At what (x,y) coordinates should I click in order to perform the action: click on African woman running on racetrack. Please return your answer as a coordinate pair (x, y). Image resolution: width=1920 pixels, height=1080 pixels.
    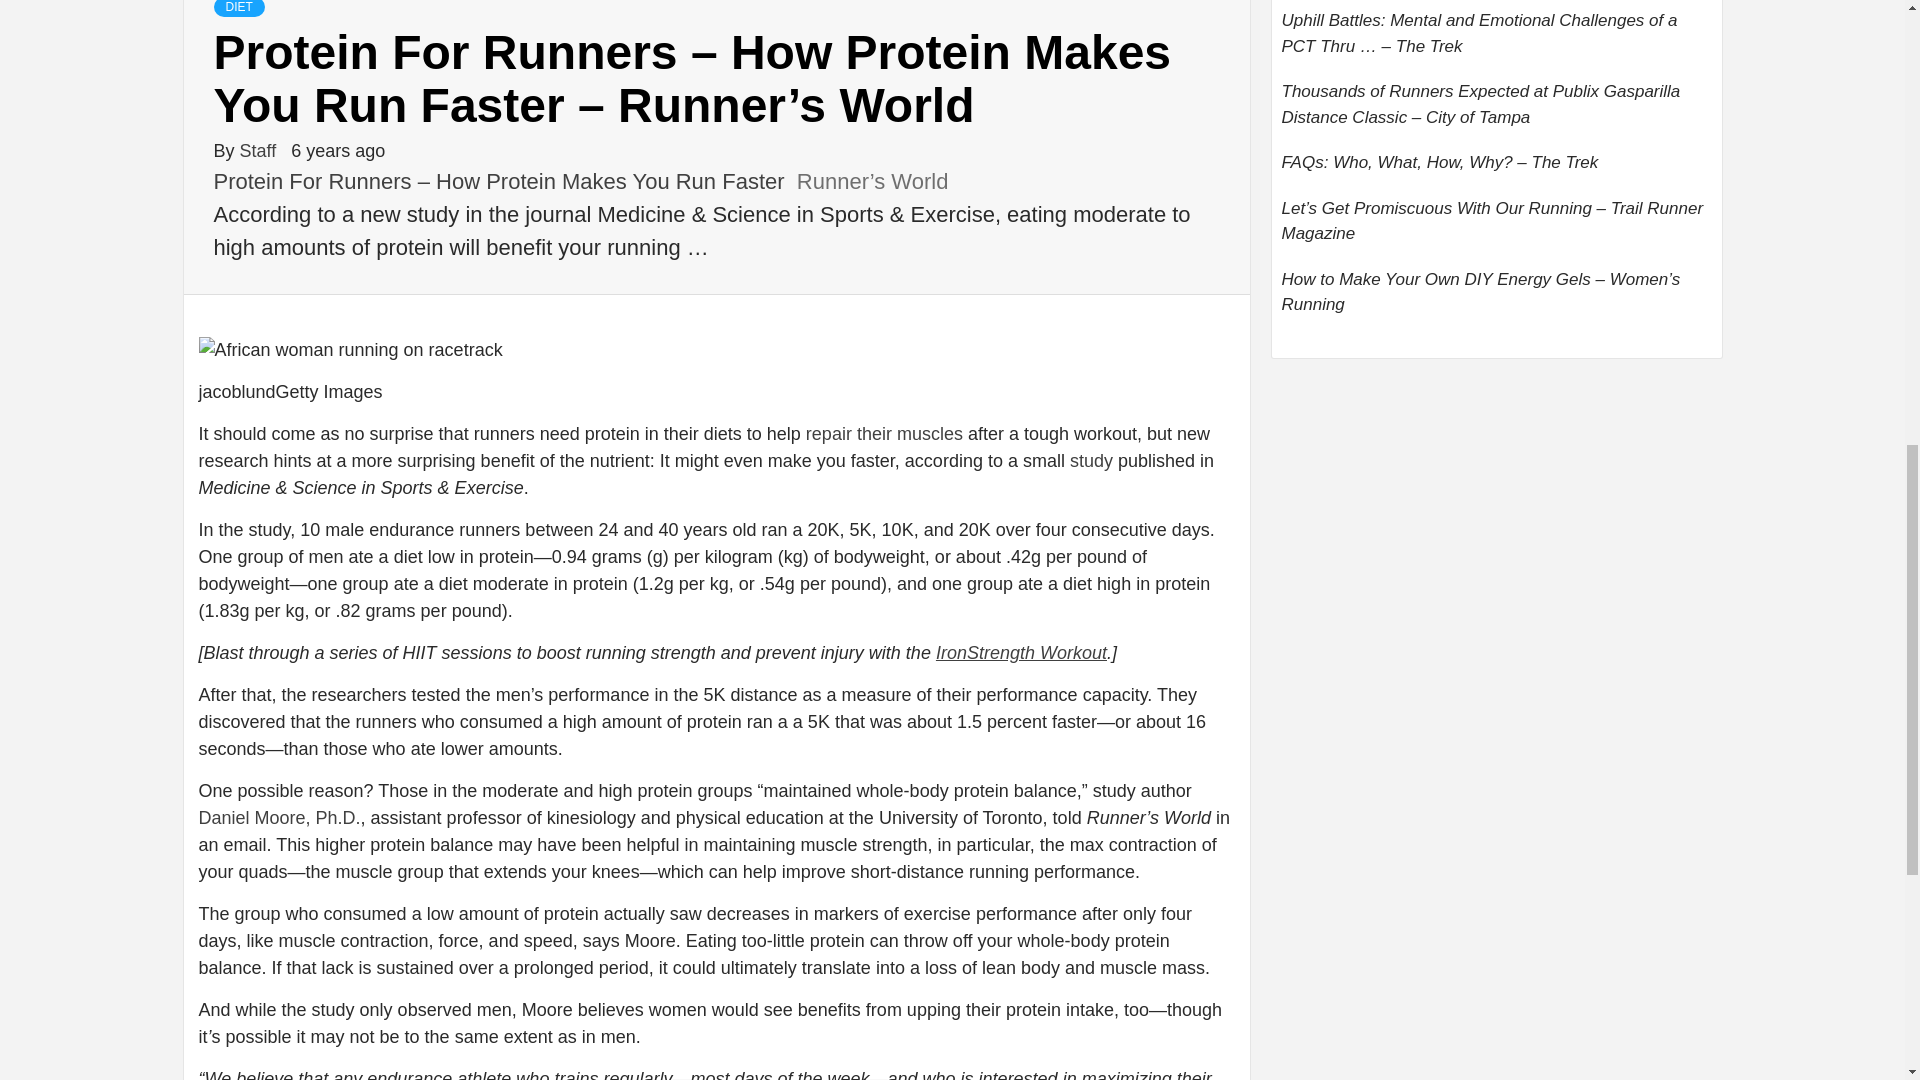
    Looking at the image, I should click on (349, 350).